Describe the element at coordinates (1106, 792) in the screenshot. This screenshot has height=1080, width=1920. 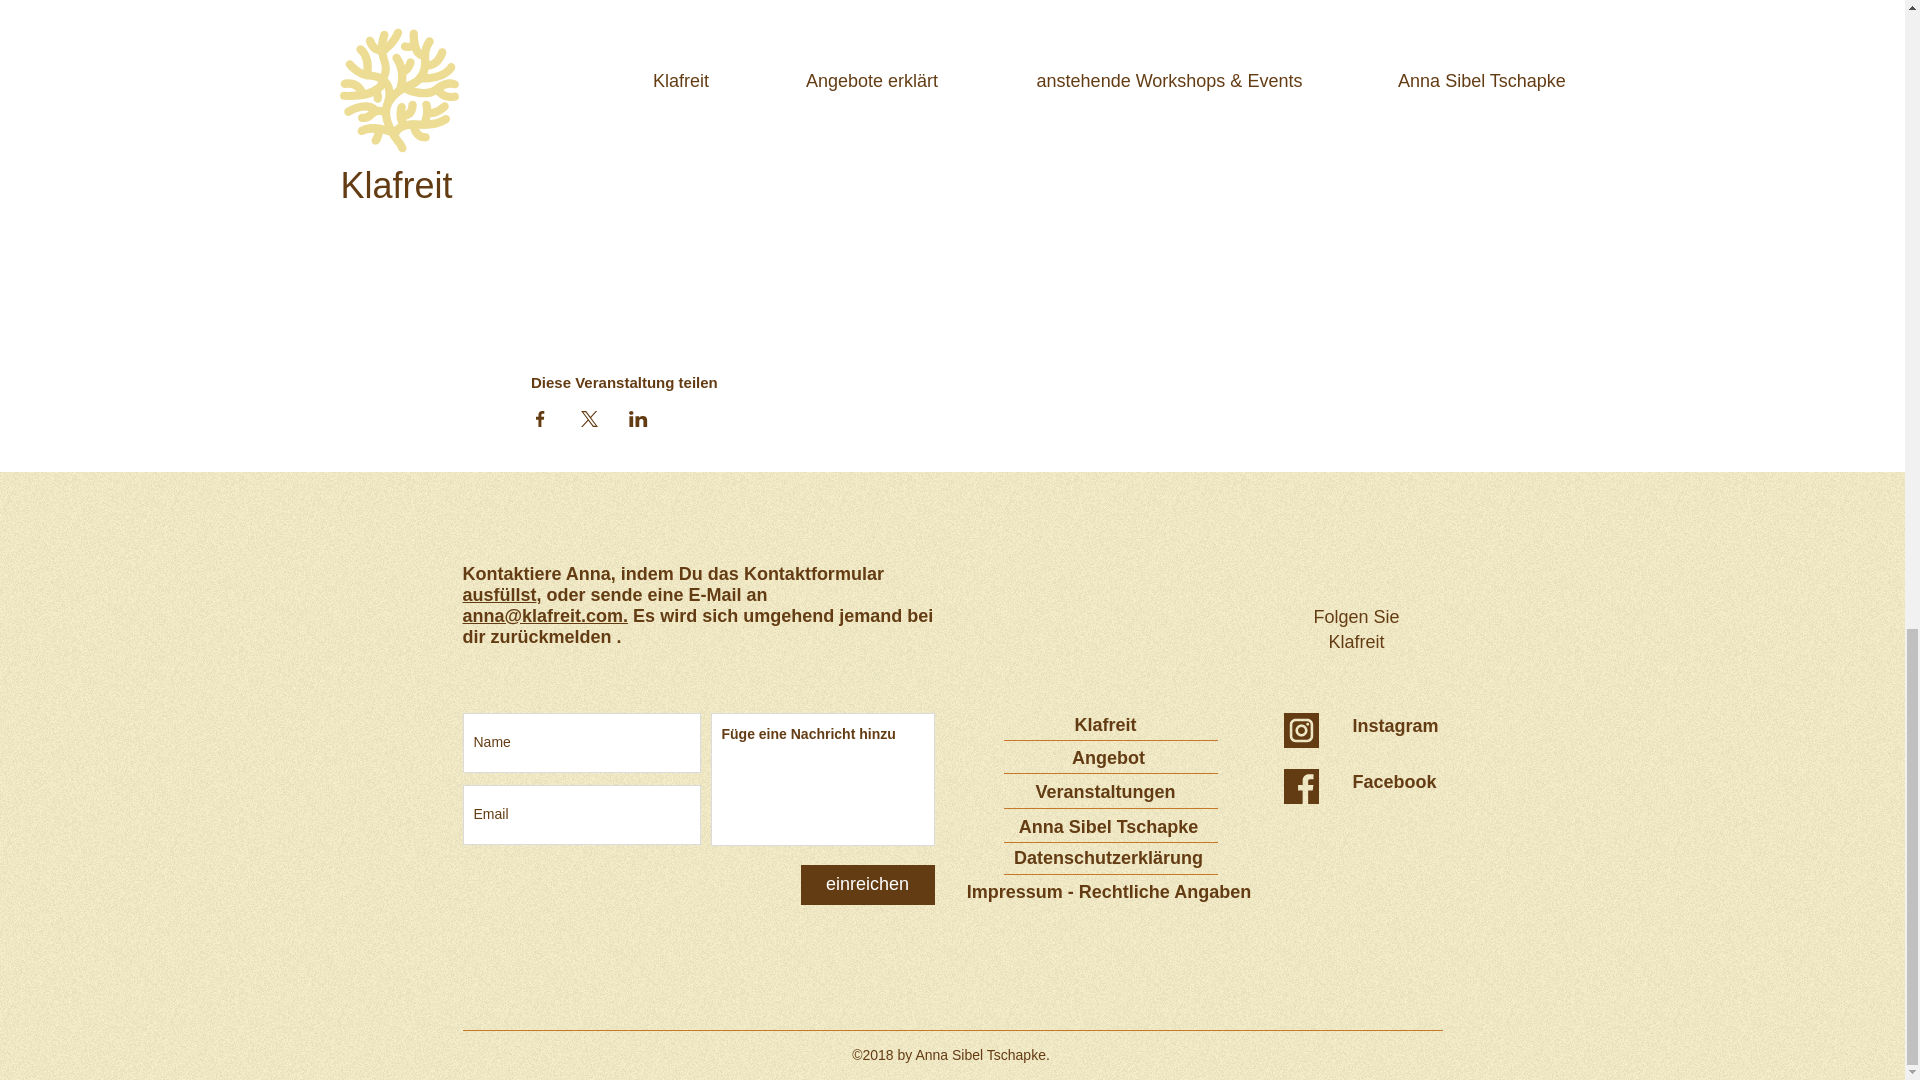
I see `Veranstaltungen` at that location.